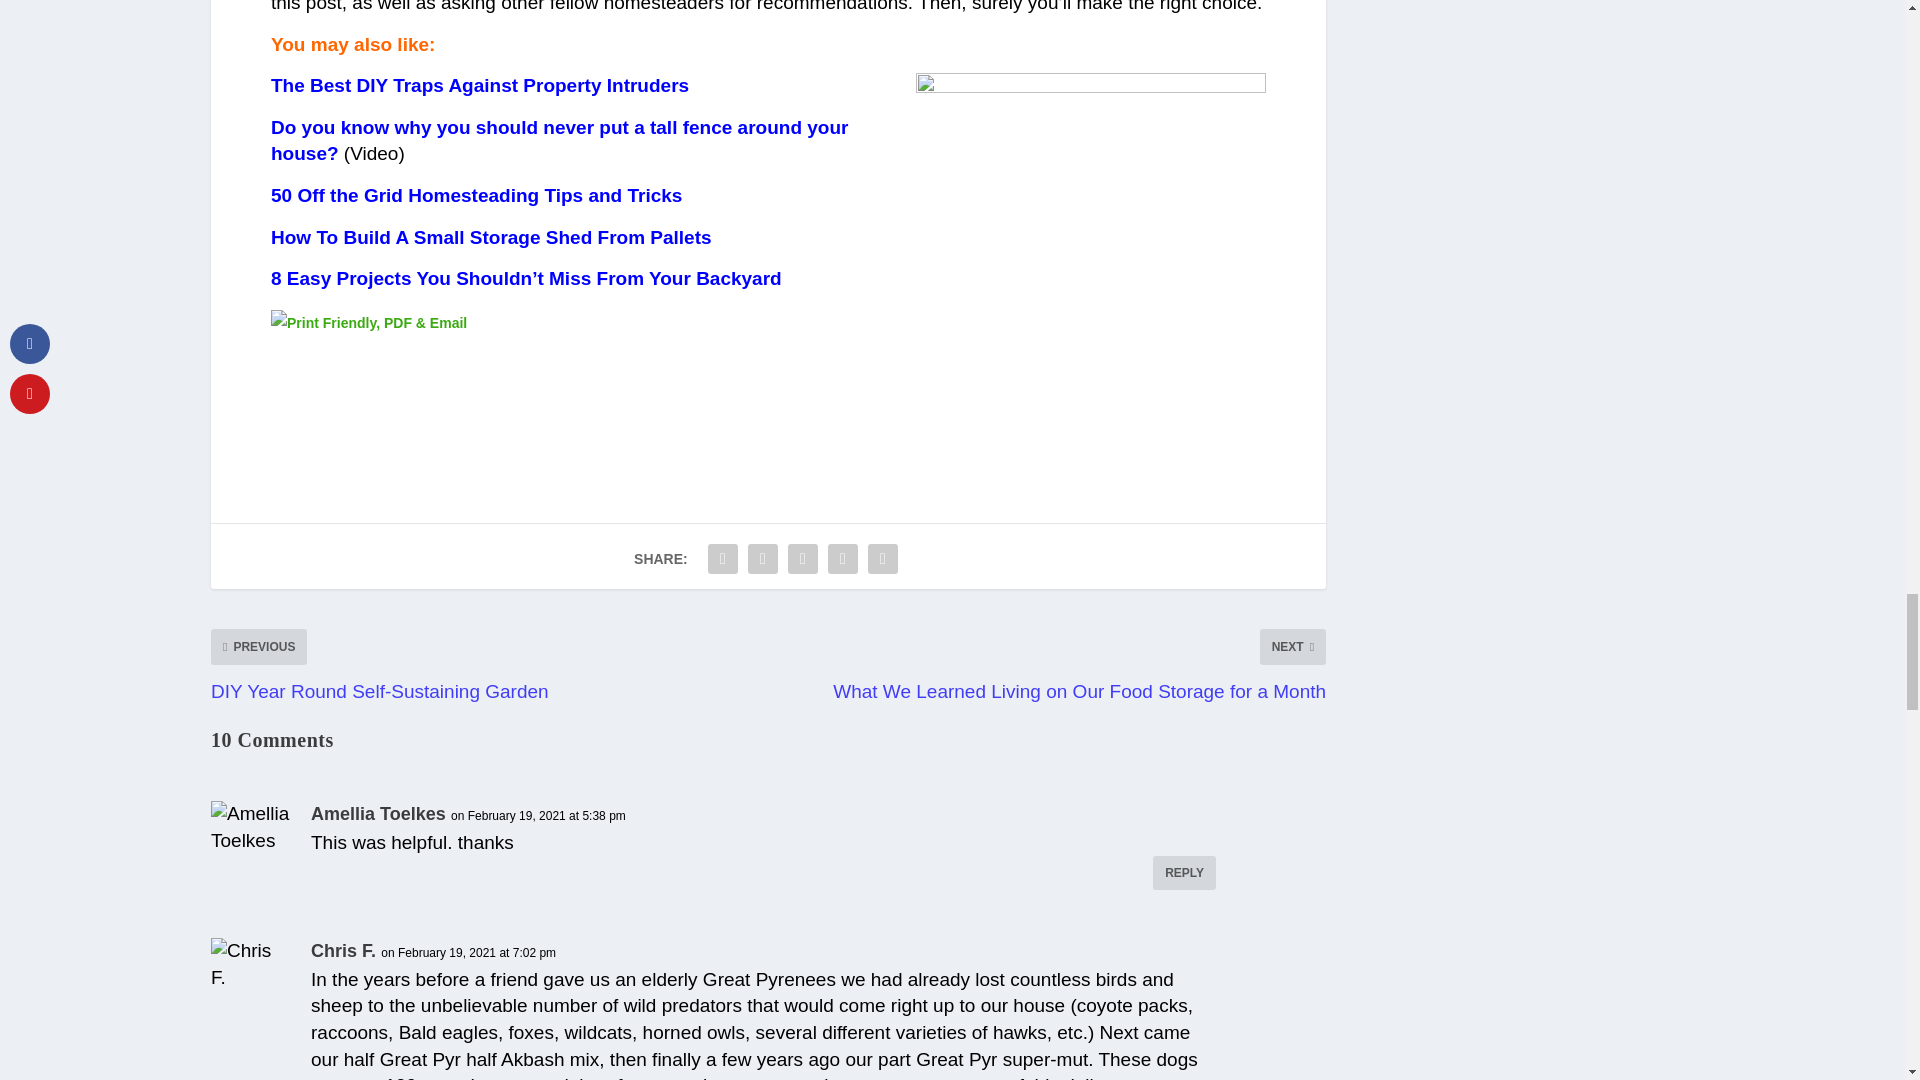  I want to click on Share "Best Dog Breeds For Homesteaders" via Pinterest, so click(803, 558).